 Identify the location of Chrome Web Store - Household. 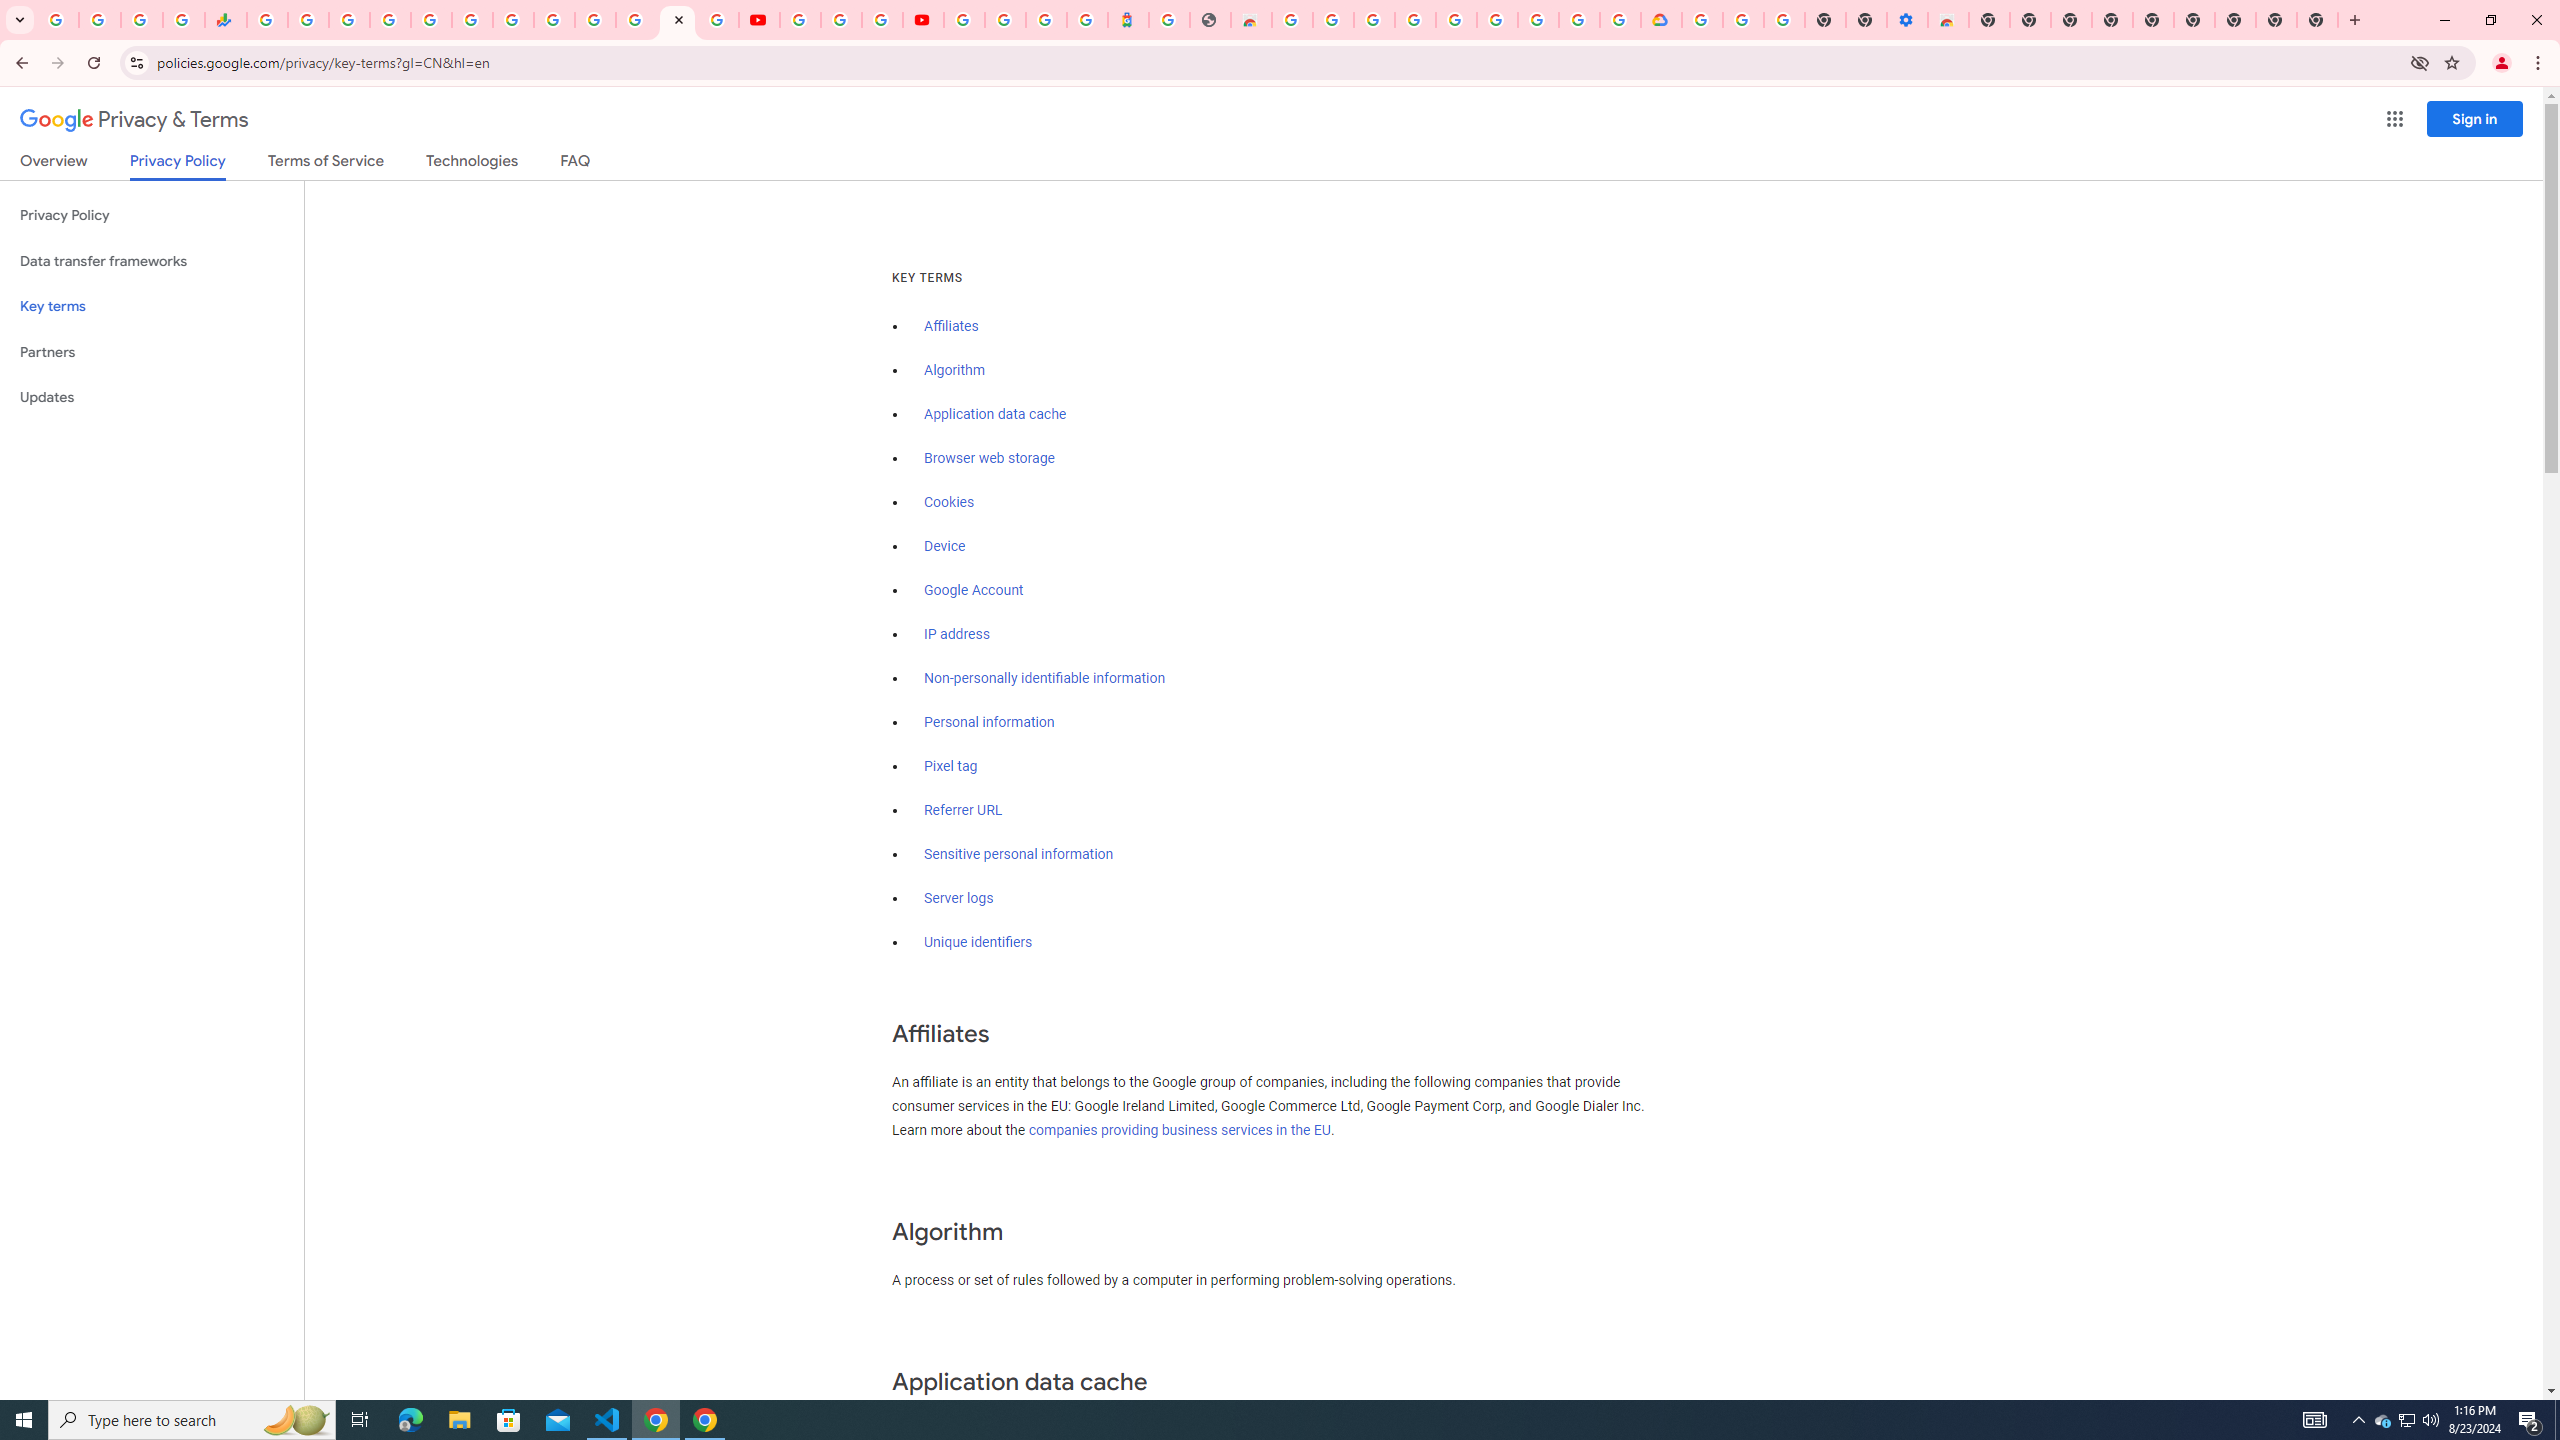
(1250, 20).